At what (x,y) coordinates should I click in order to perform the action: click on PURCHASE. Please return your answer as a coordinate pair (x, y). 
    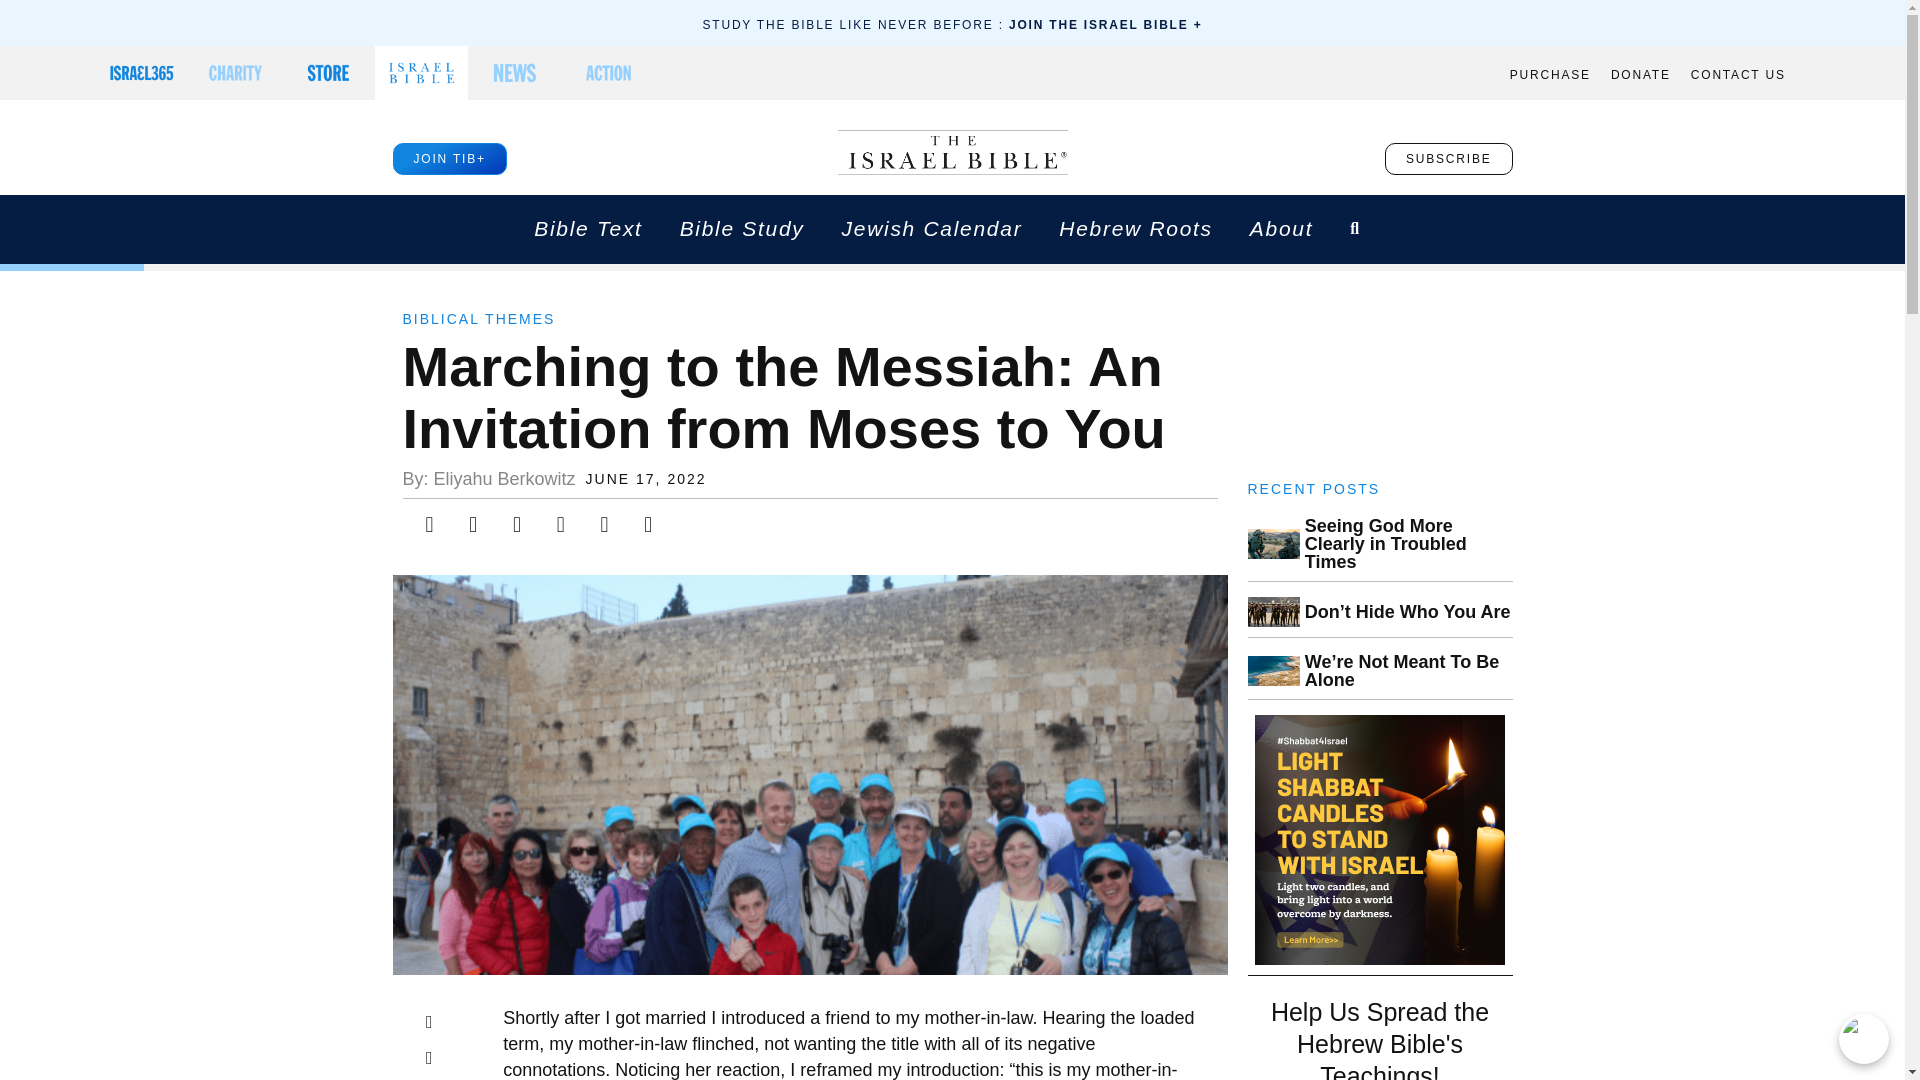
    Looking at the image, I should click on (1550, 75).